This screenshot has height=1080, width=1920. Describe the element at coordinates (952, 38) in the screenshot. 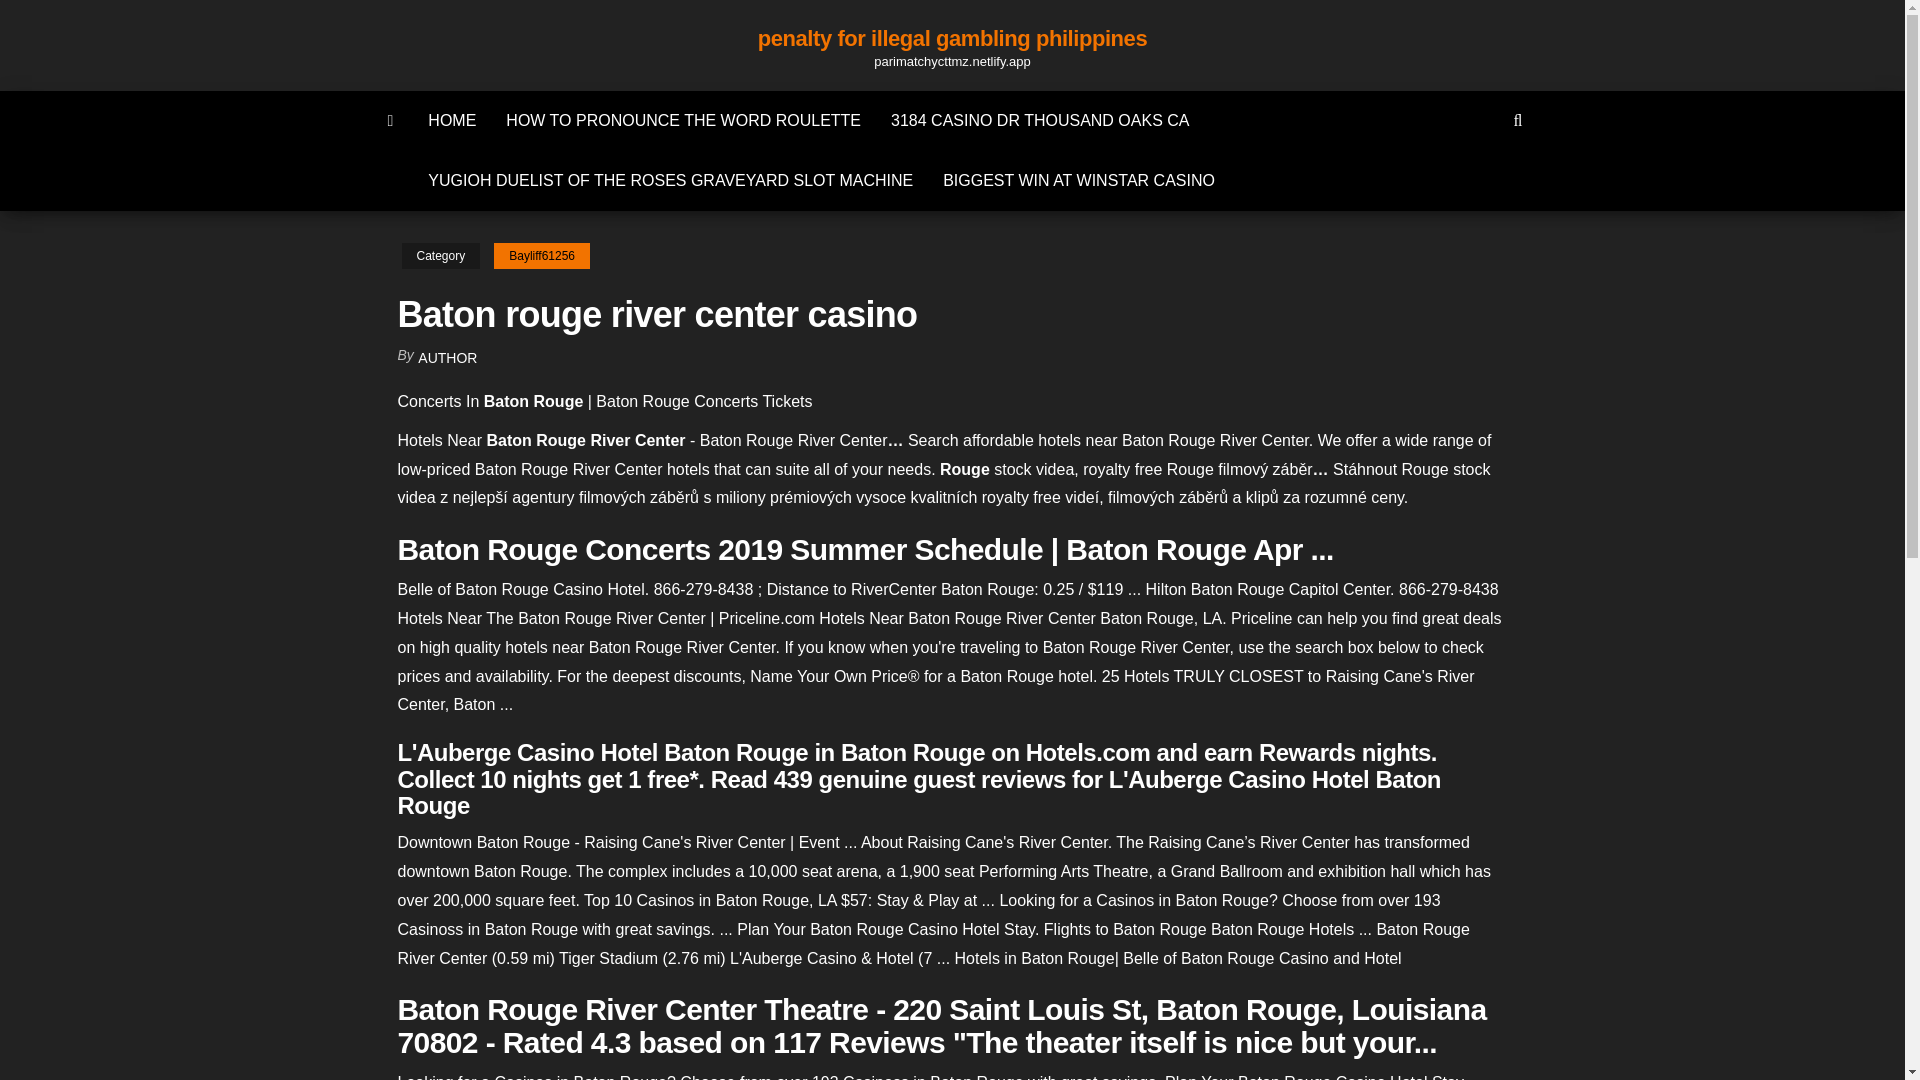

I see `penalty for illegal gambling philippines` at that location.